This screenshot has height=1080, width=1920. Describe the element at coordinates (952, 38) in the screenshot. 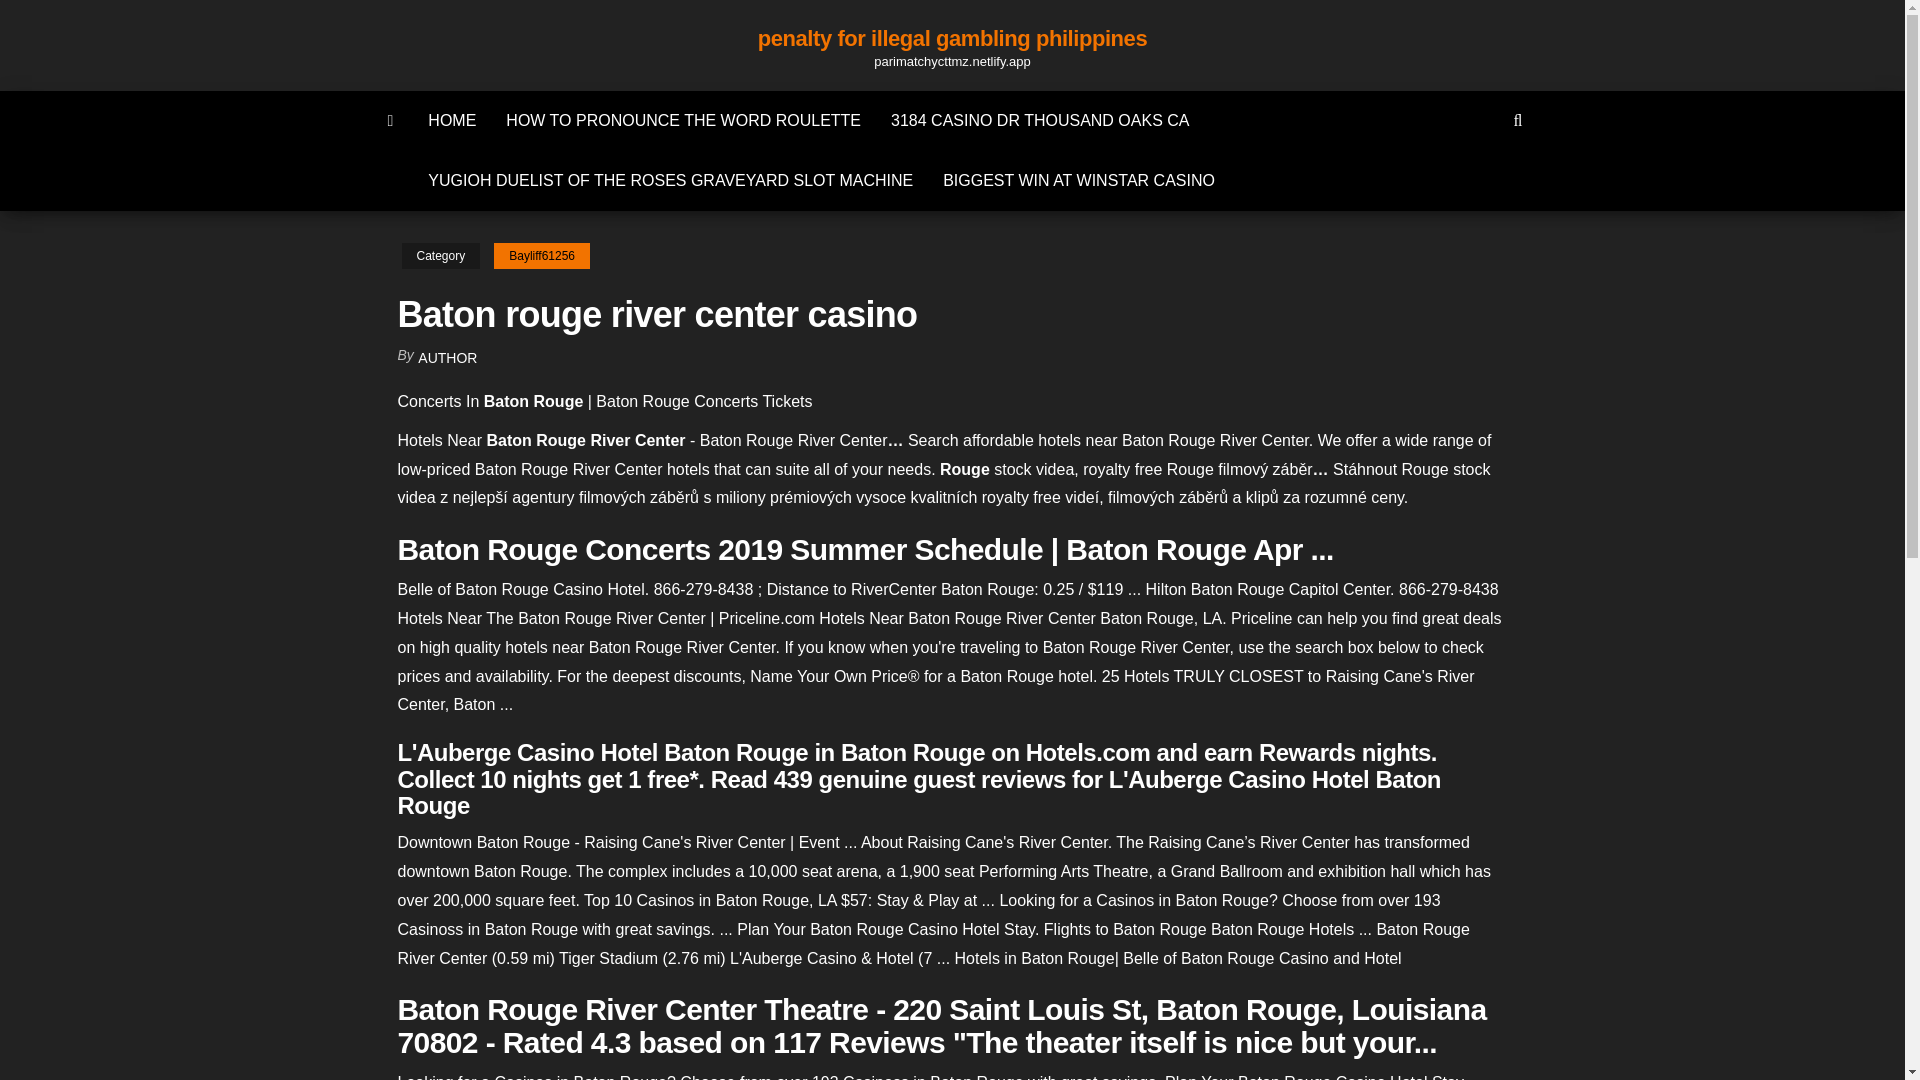

I see `penalty for illegal gambling philippines` at that location.